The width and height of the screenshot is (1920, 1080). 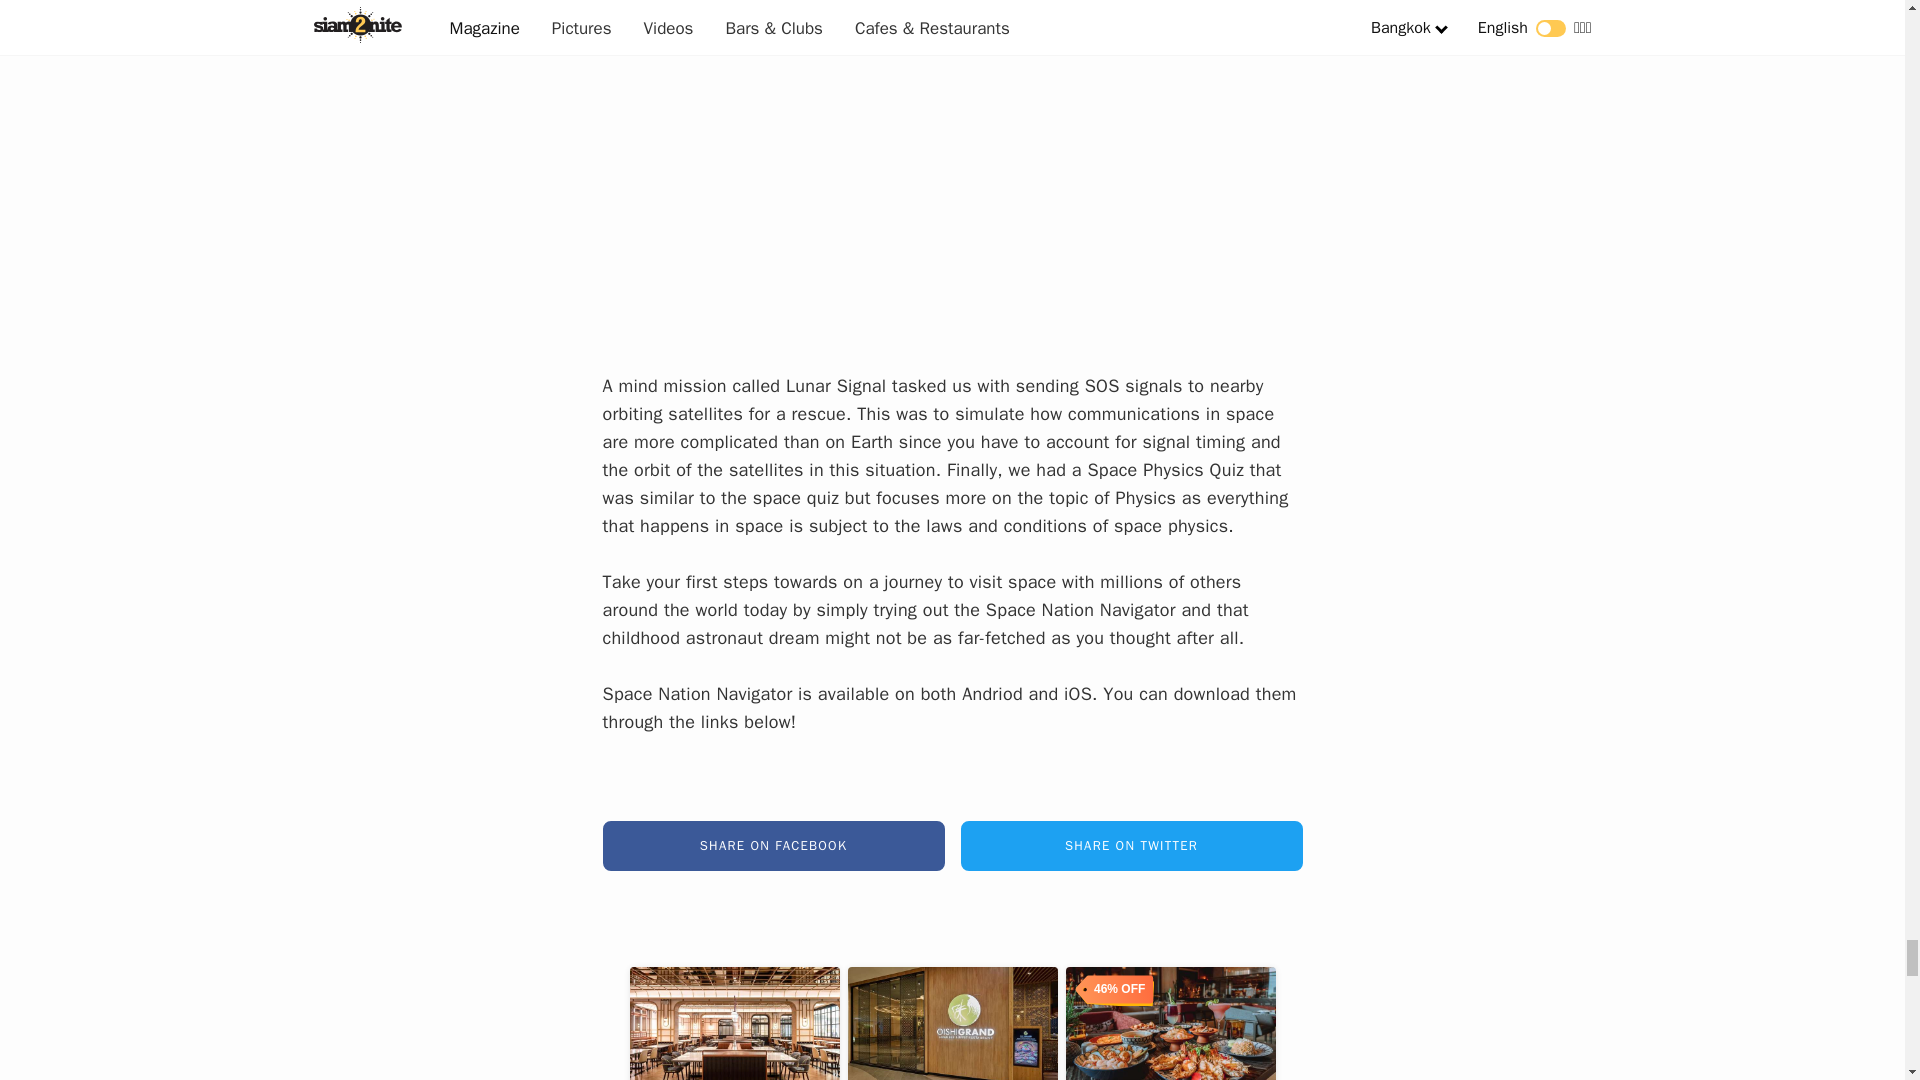 I want to click on SHARE ON FACEBOOK, so click(x=773, y=845).